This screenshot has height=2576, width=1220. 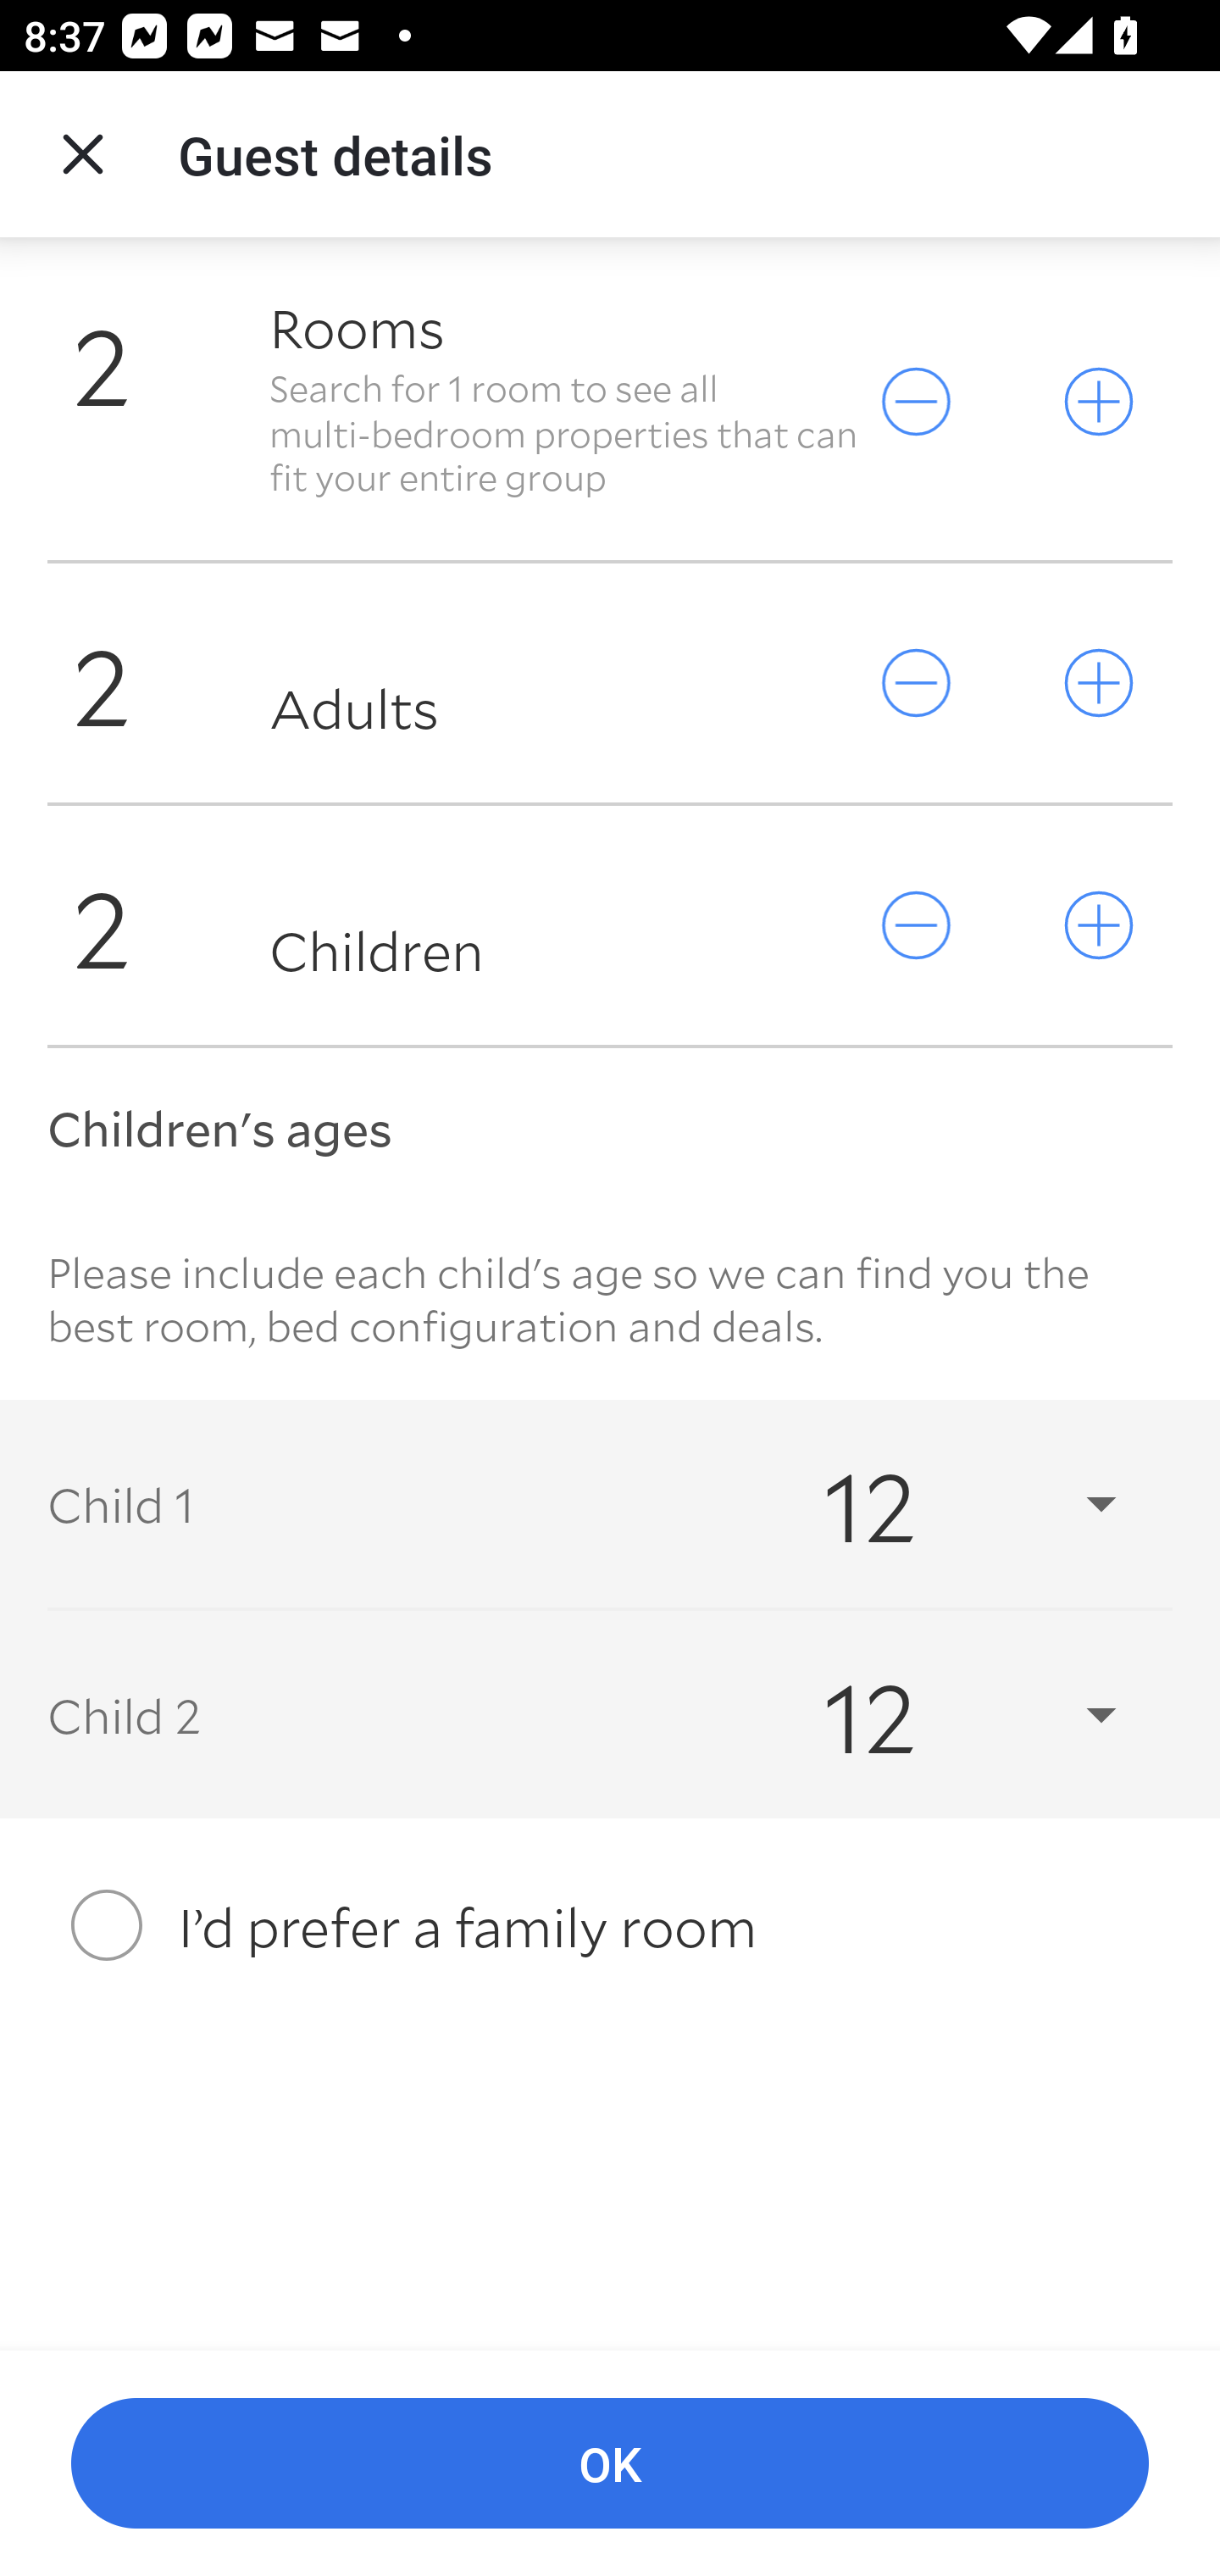 I want to click on I’d prefer a family room, so click(x=610, y=1927).